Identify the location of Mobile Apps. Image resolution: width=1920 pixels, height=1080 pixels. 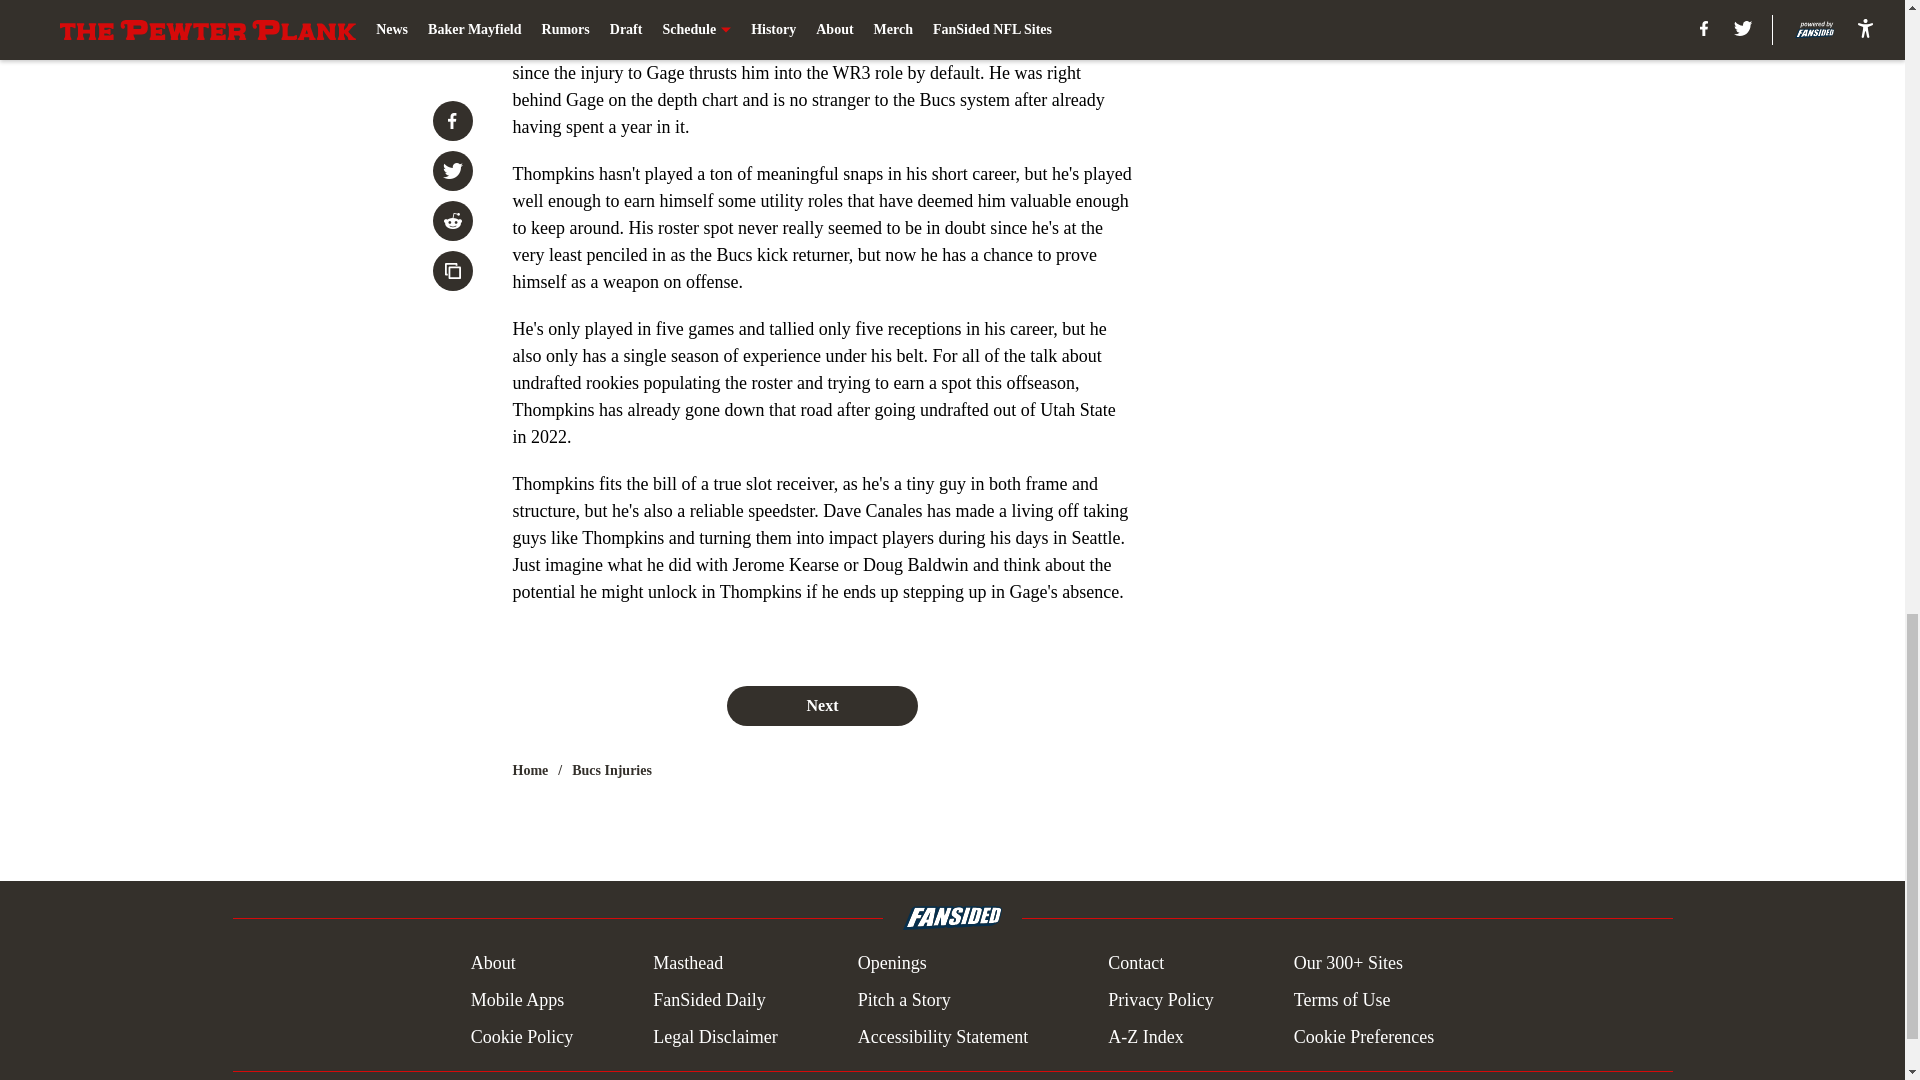
(517, 1000).